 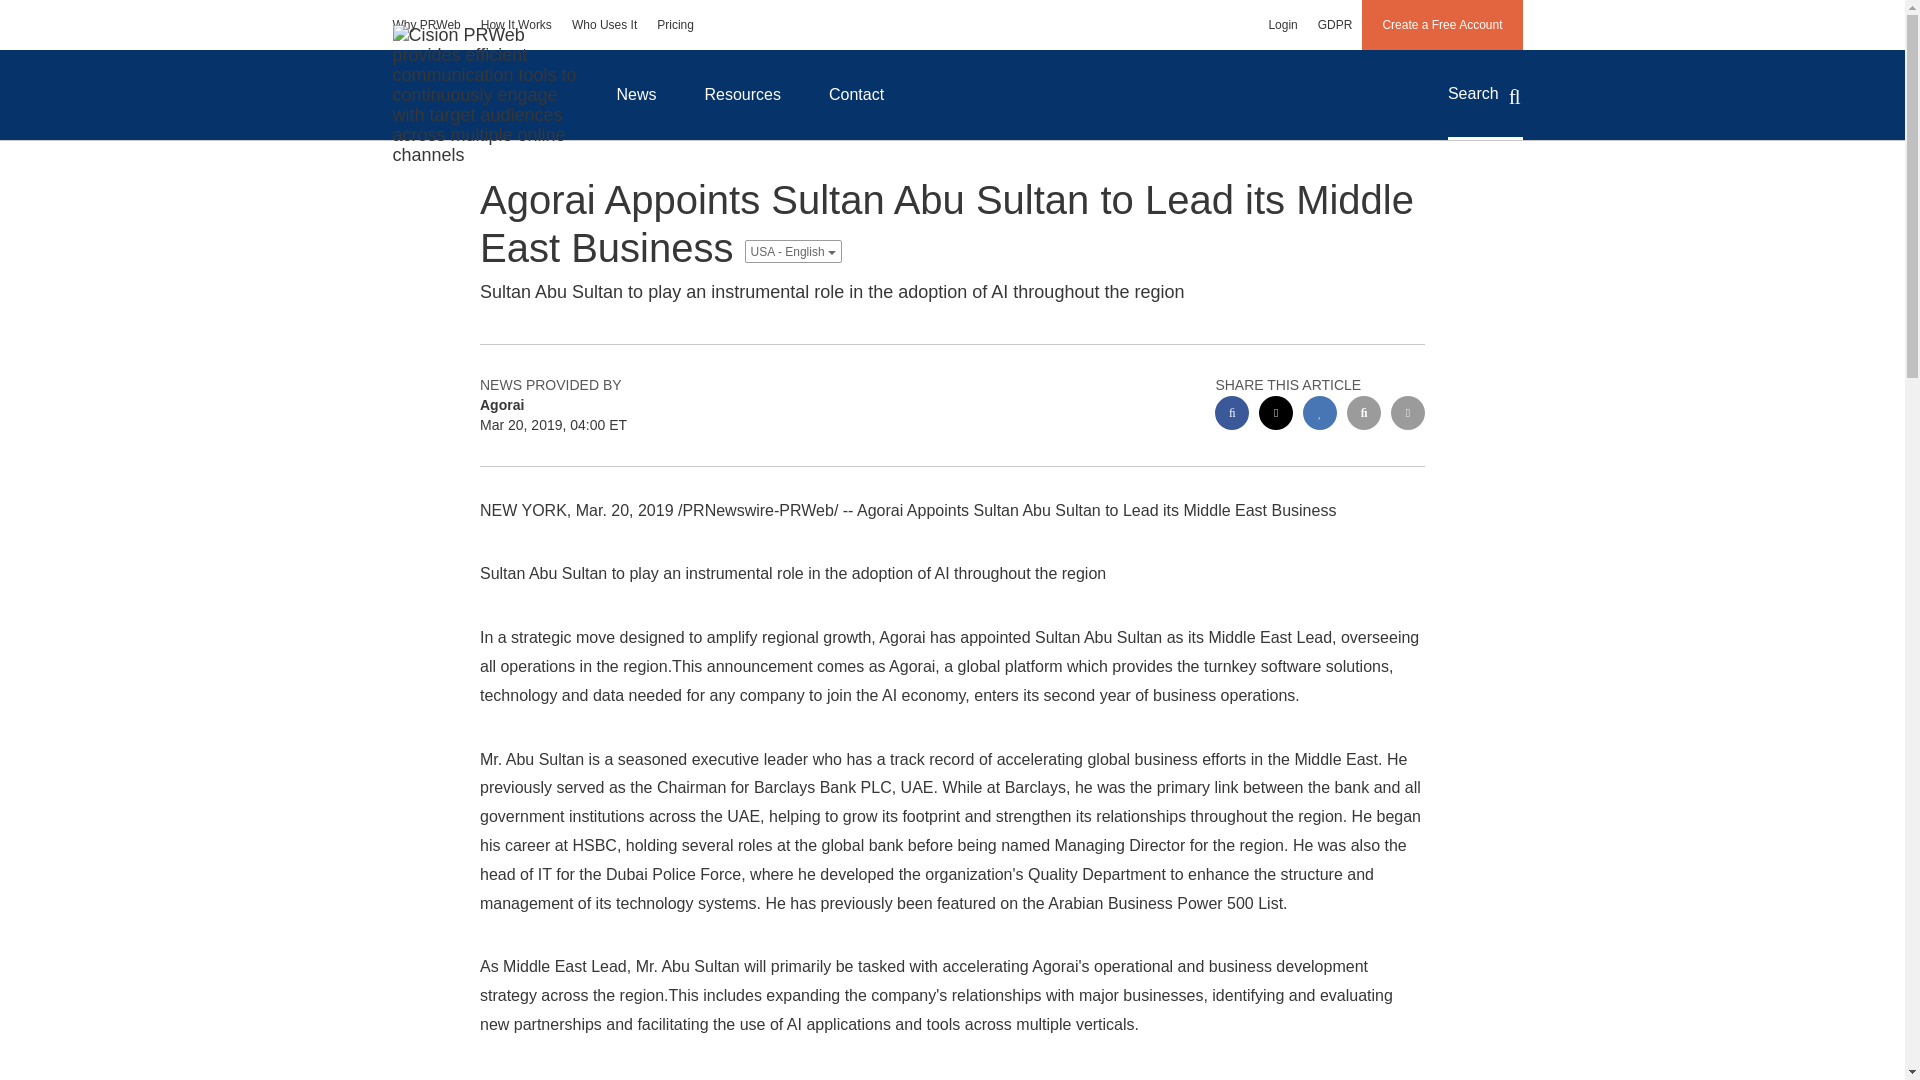 I want to click on How It Works, so click(x=516, y=24).